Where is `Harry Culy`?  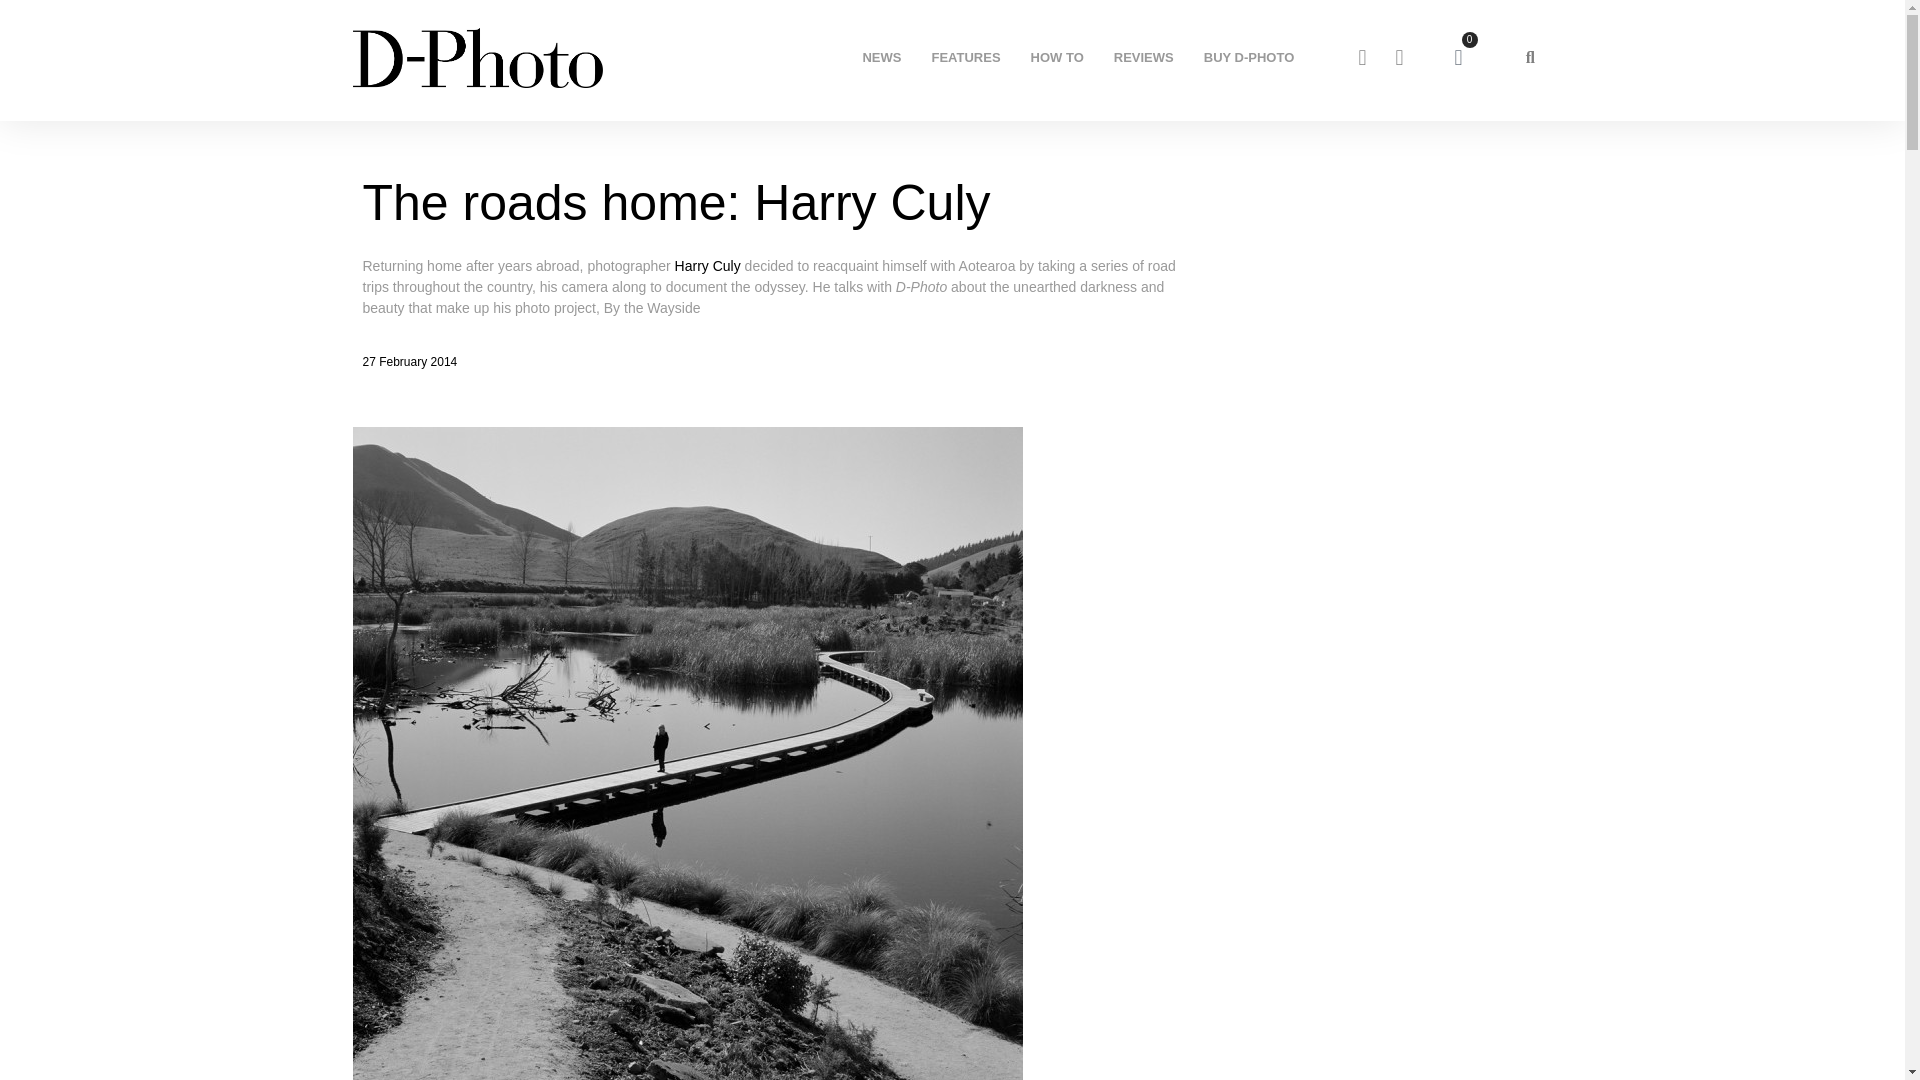 Harry Culy is located at coordinates (708, 266).